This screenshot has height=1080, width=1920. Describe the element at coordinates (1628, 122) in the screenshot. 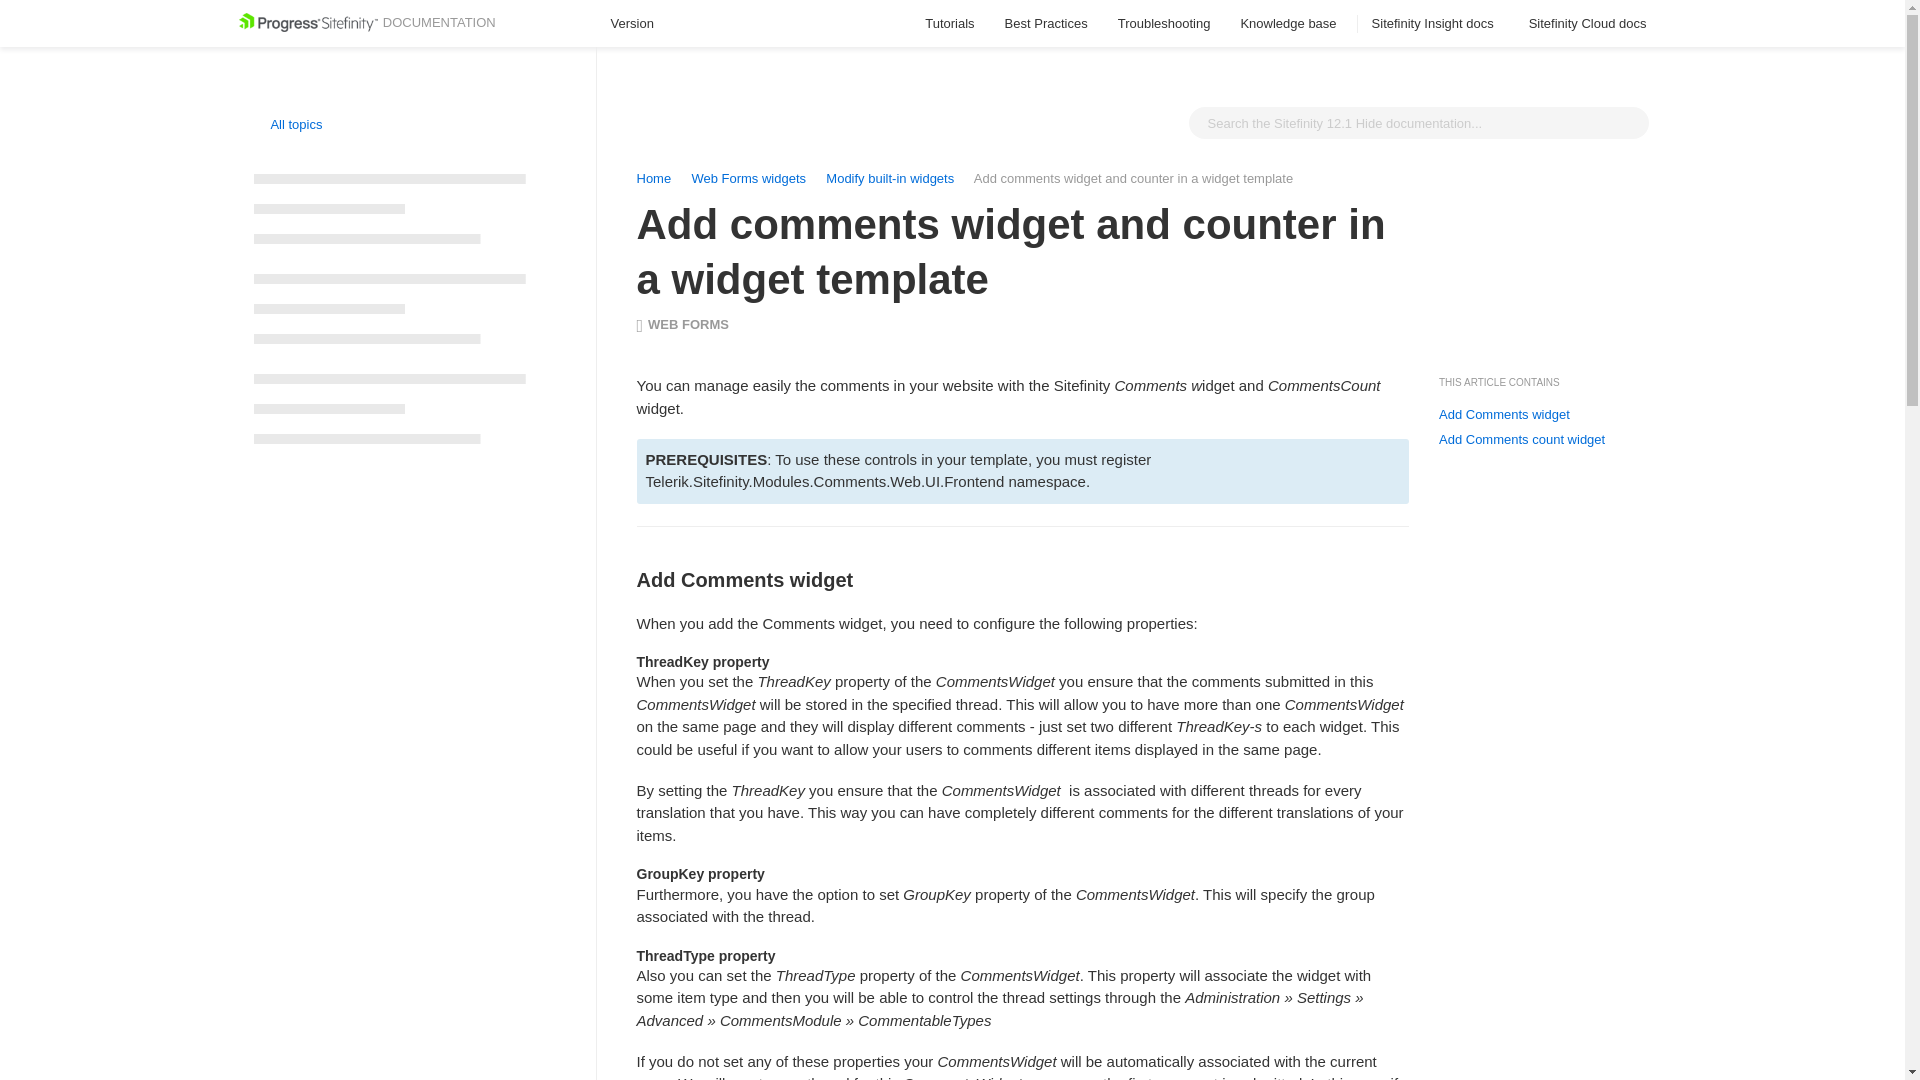

I see `Search` at that location.